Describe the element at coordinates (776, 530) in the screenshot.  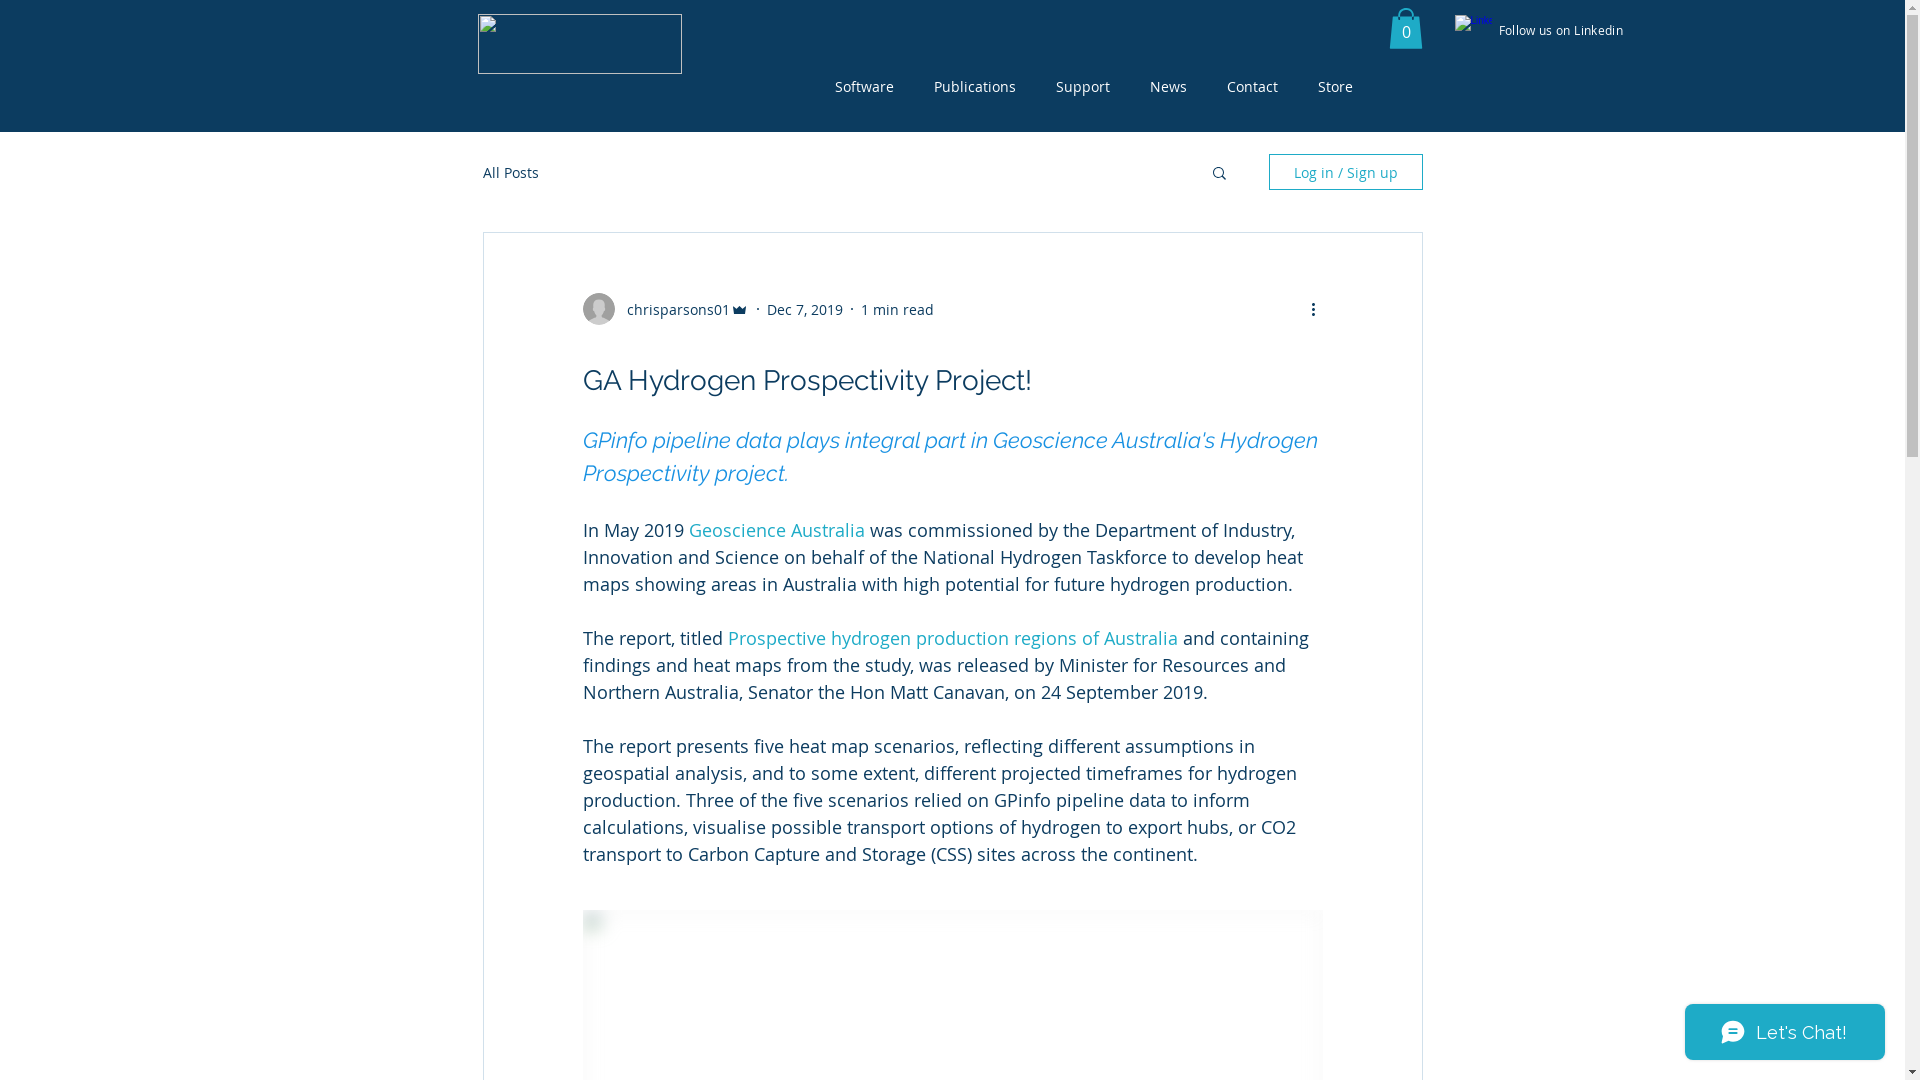
I see `Geoscience Australia` at that location.